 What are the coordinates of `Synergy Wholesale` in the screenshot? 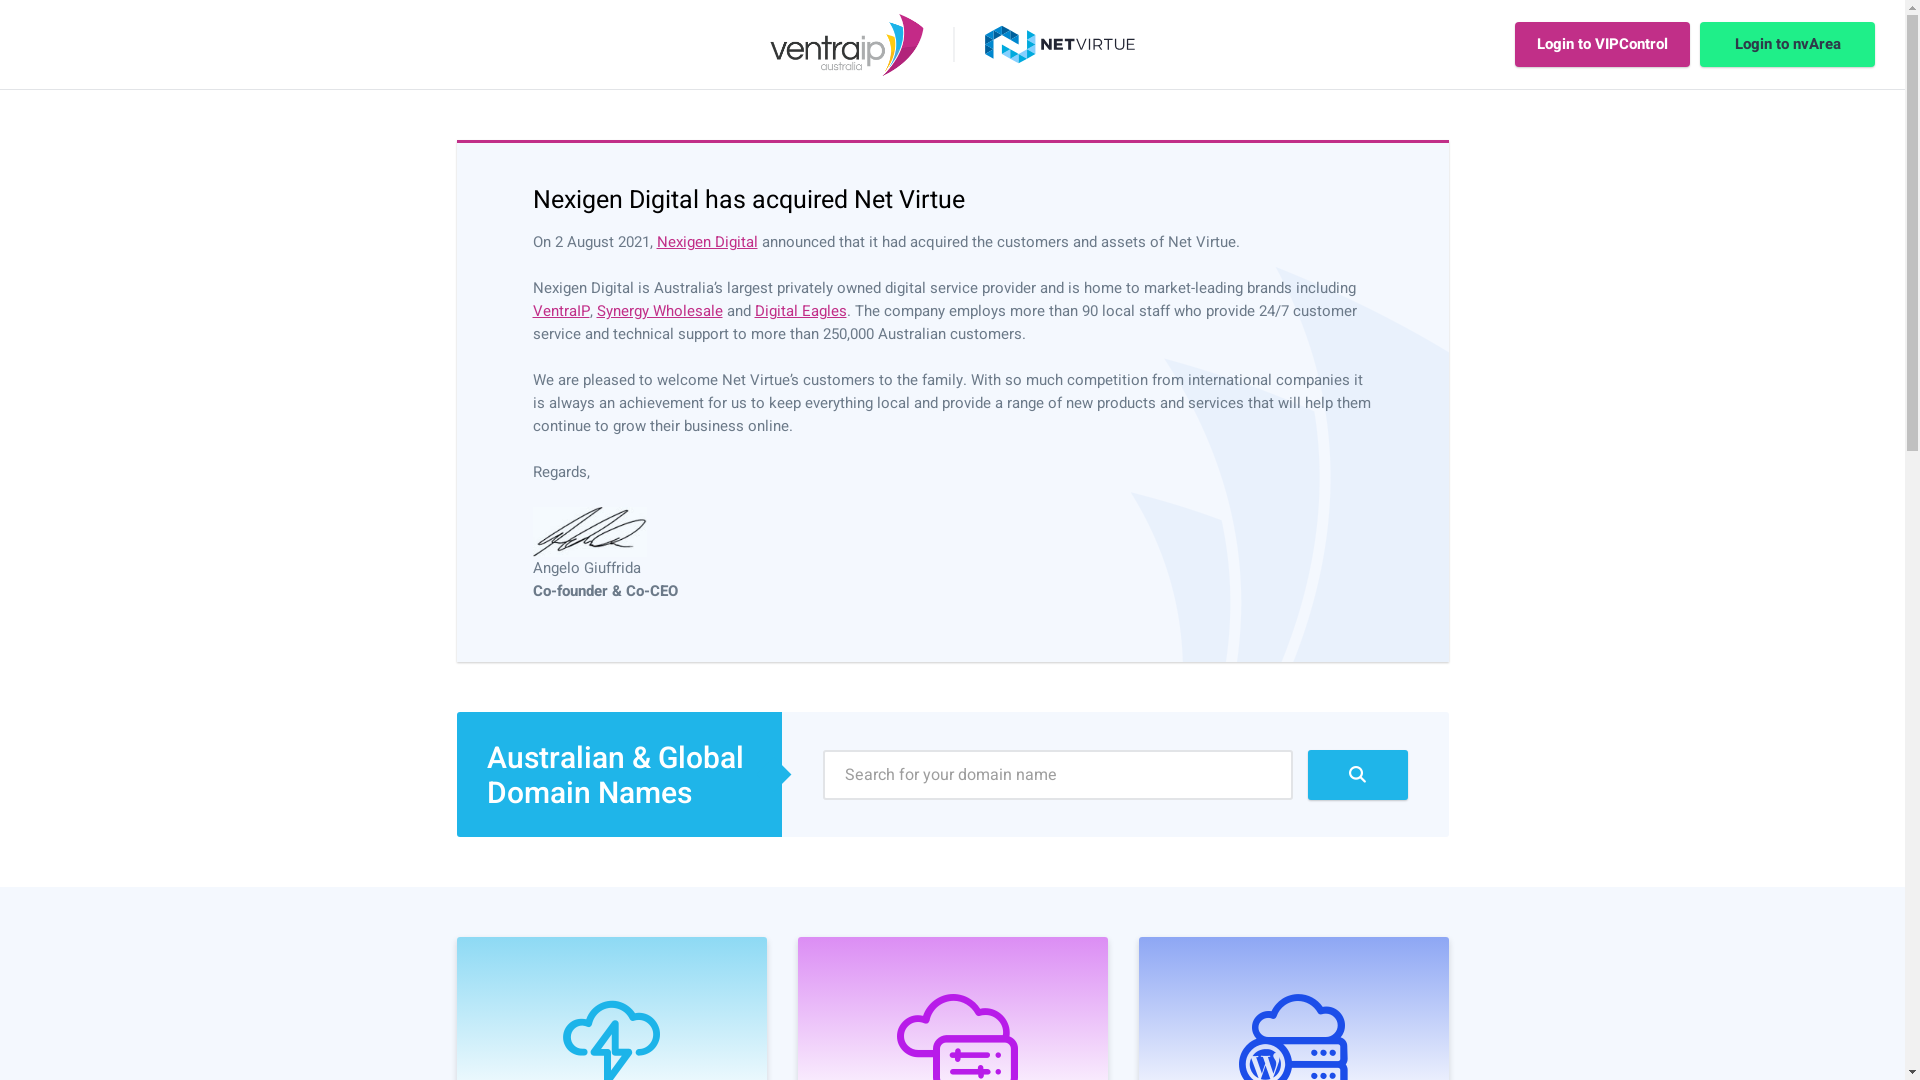 It's located at (659, 311).